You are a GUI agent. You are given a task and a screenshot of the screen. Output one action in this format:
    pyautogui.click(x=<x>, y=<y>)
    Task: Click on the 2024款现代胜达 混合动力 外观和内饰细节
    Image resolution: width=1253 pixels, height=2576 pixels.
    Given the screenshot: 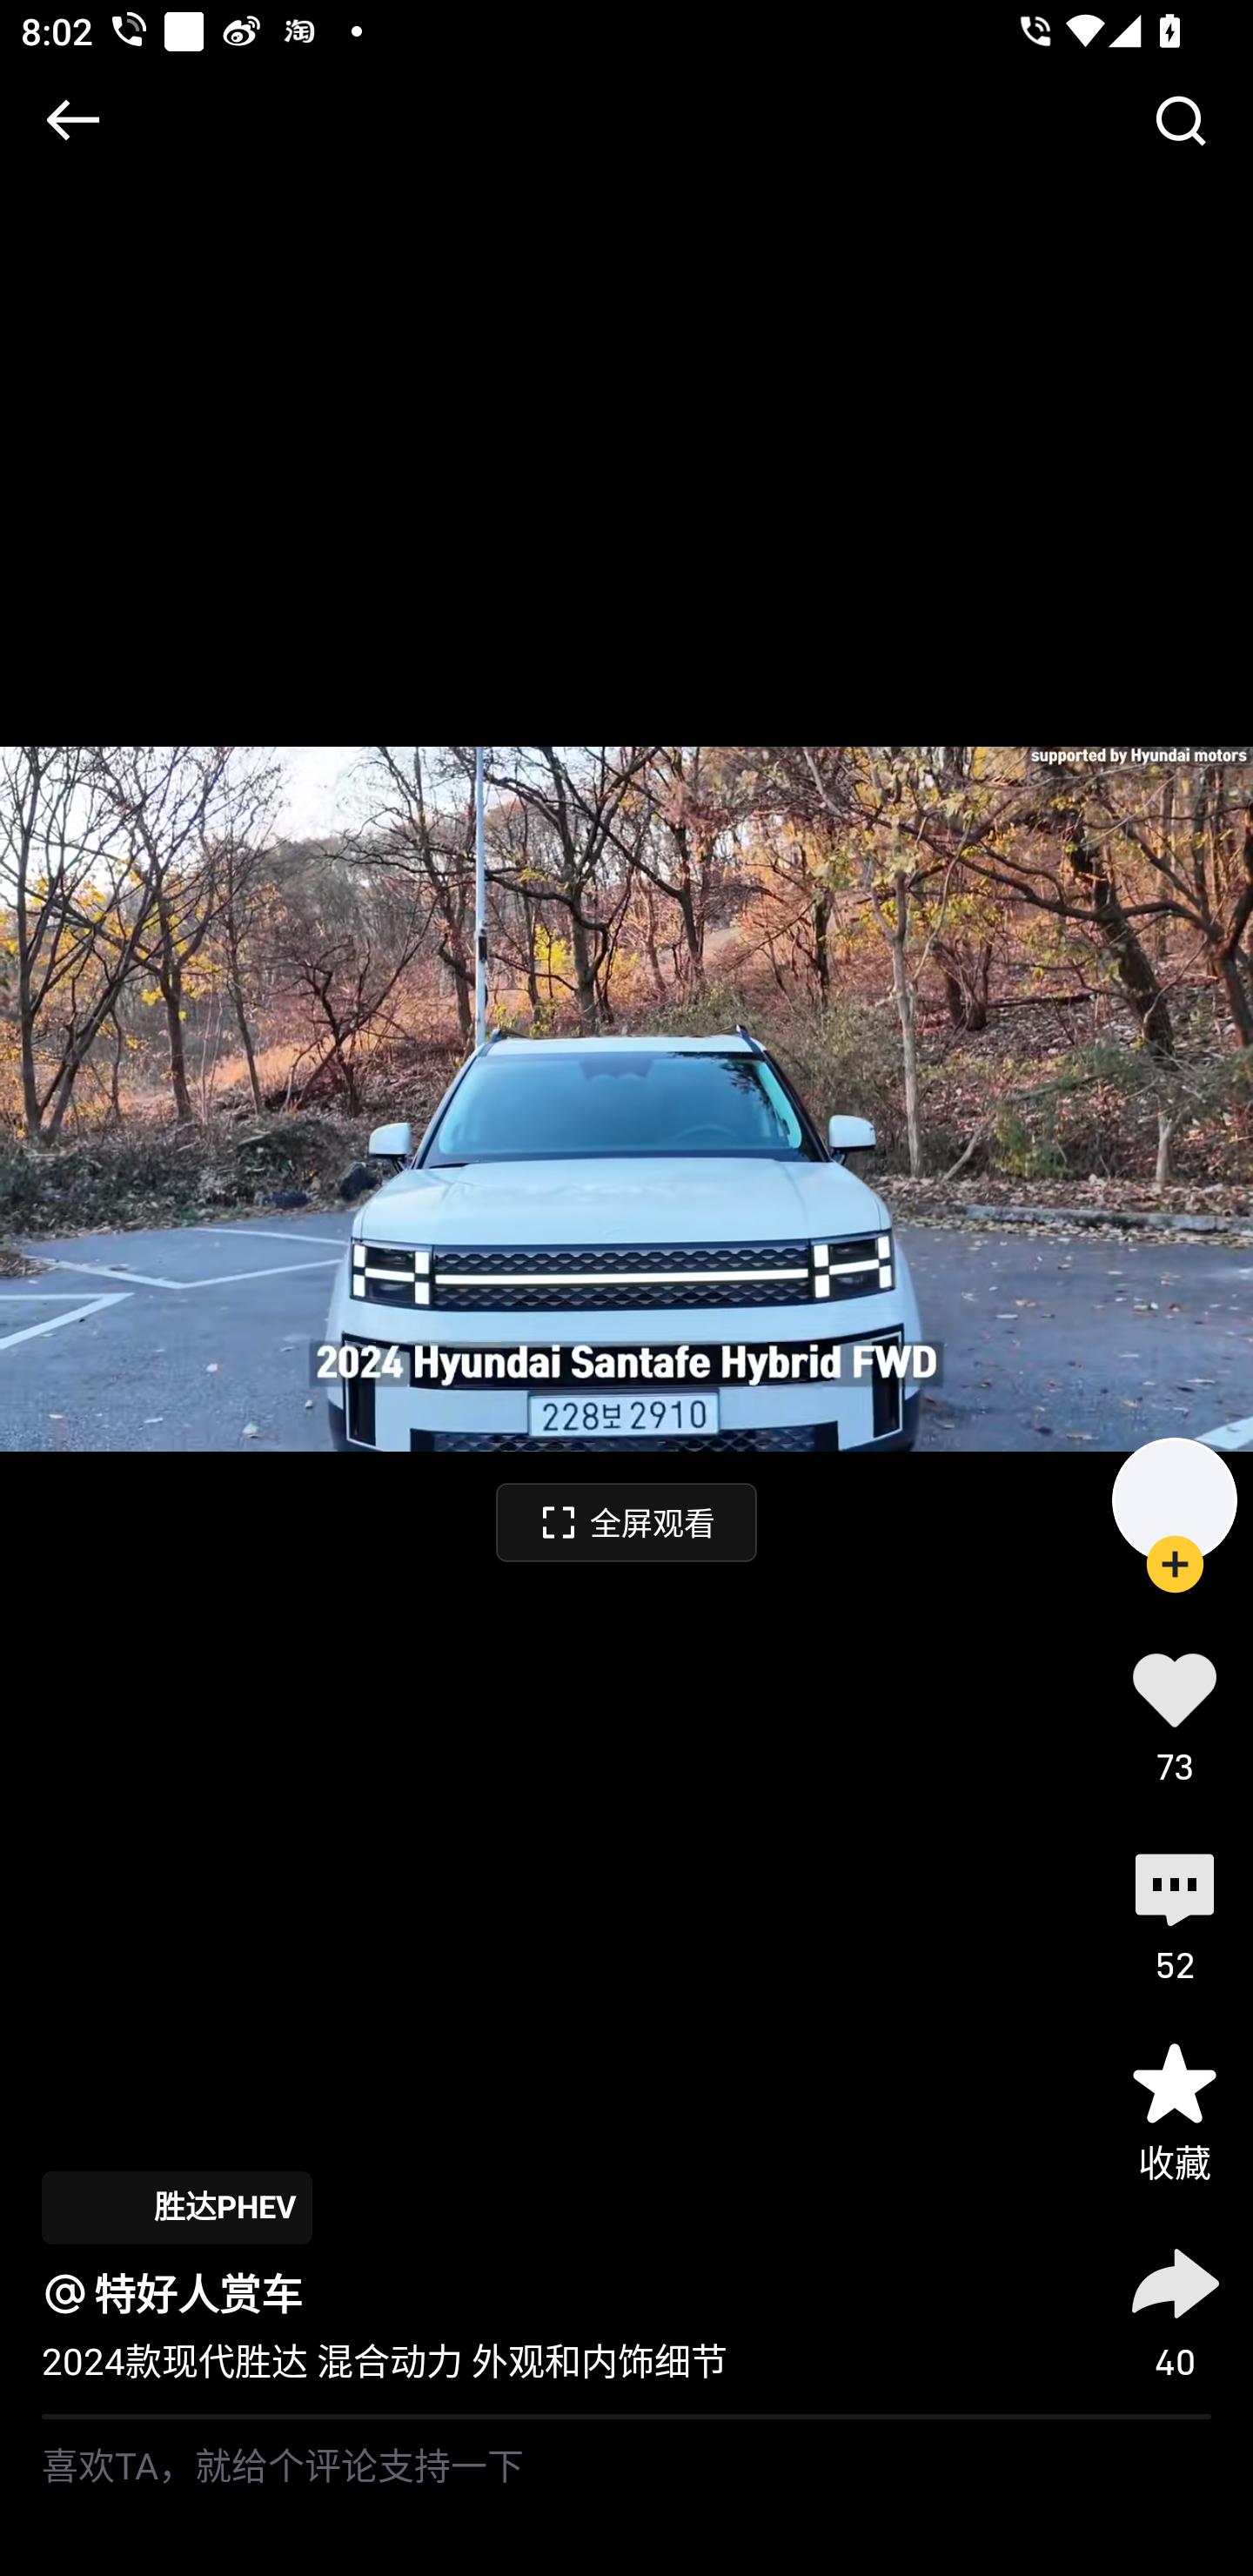 What is the action you would take?
    pyautogui.click(x=385, y=2362)
    